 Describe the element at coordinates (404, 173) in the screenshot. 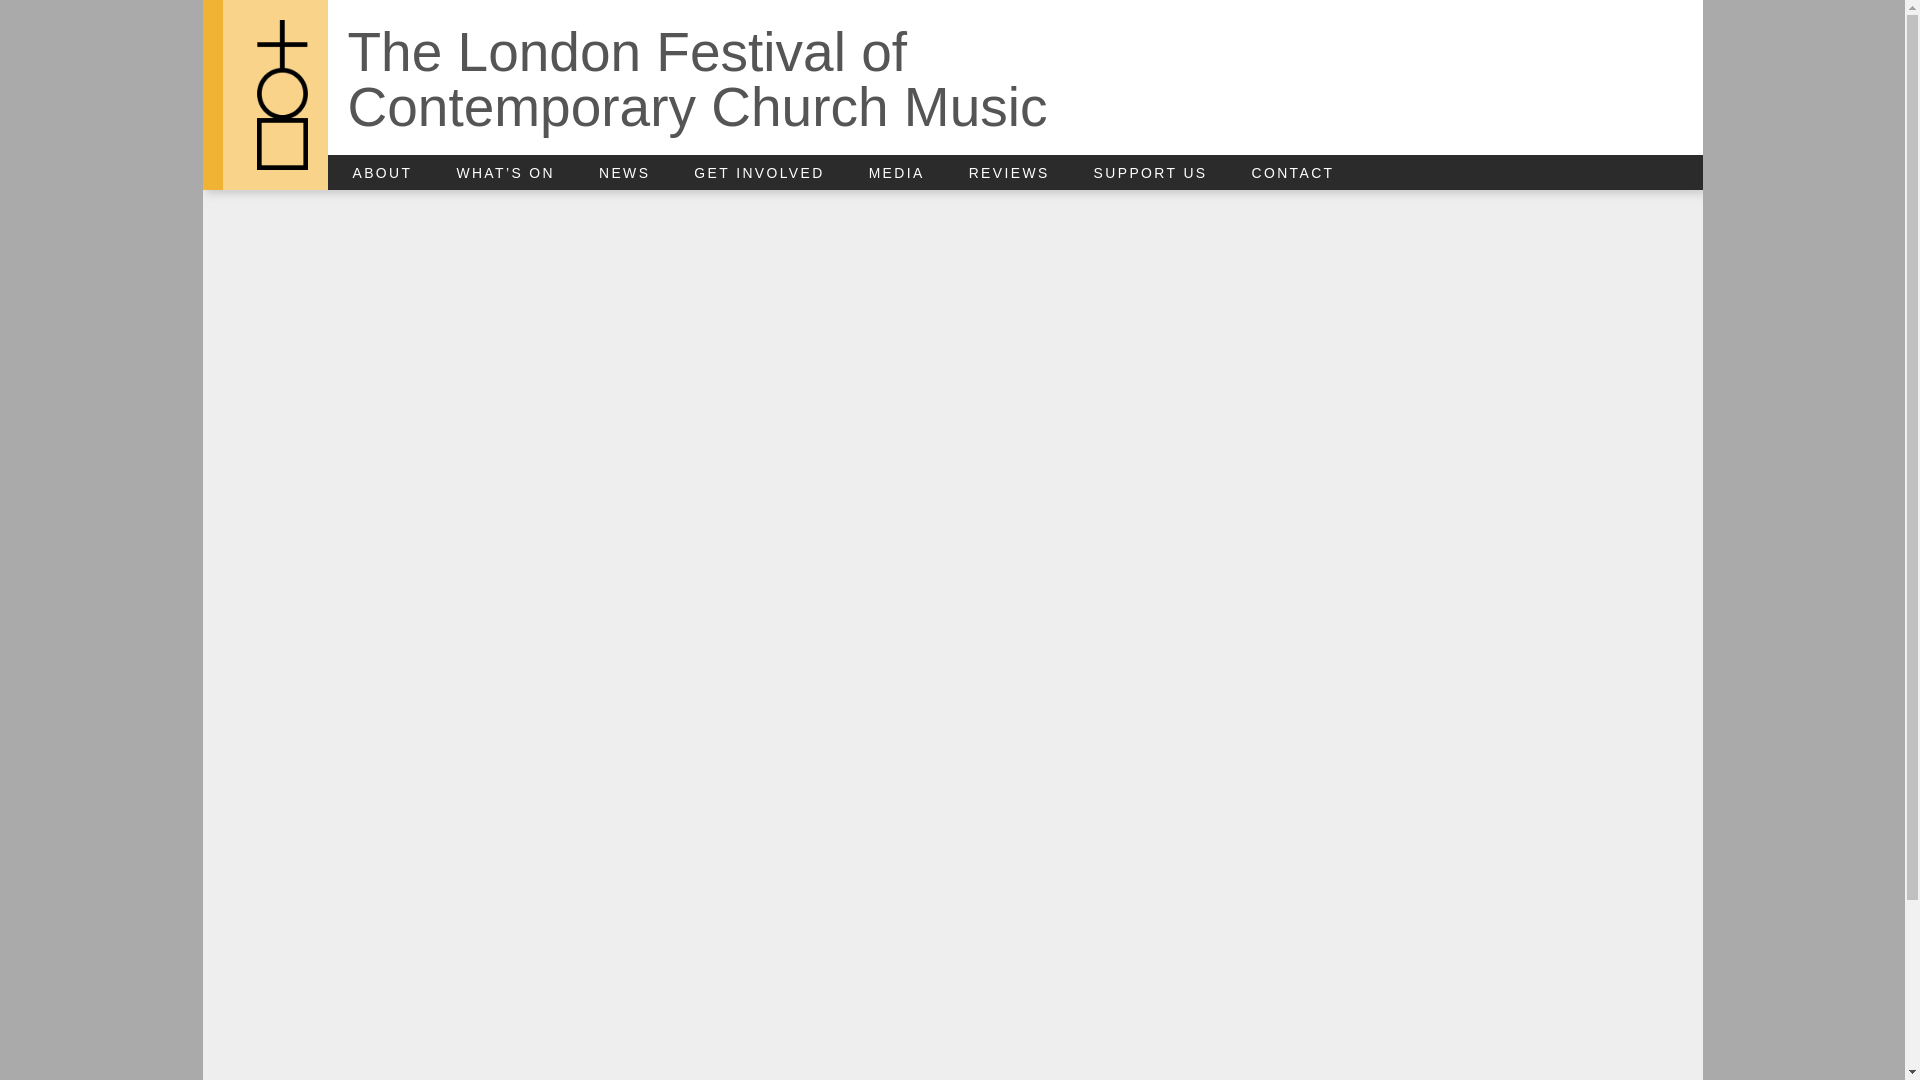

I see `ABOUT` at that location.